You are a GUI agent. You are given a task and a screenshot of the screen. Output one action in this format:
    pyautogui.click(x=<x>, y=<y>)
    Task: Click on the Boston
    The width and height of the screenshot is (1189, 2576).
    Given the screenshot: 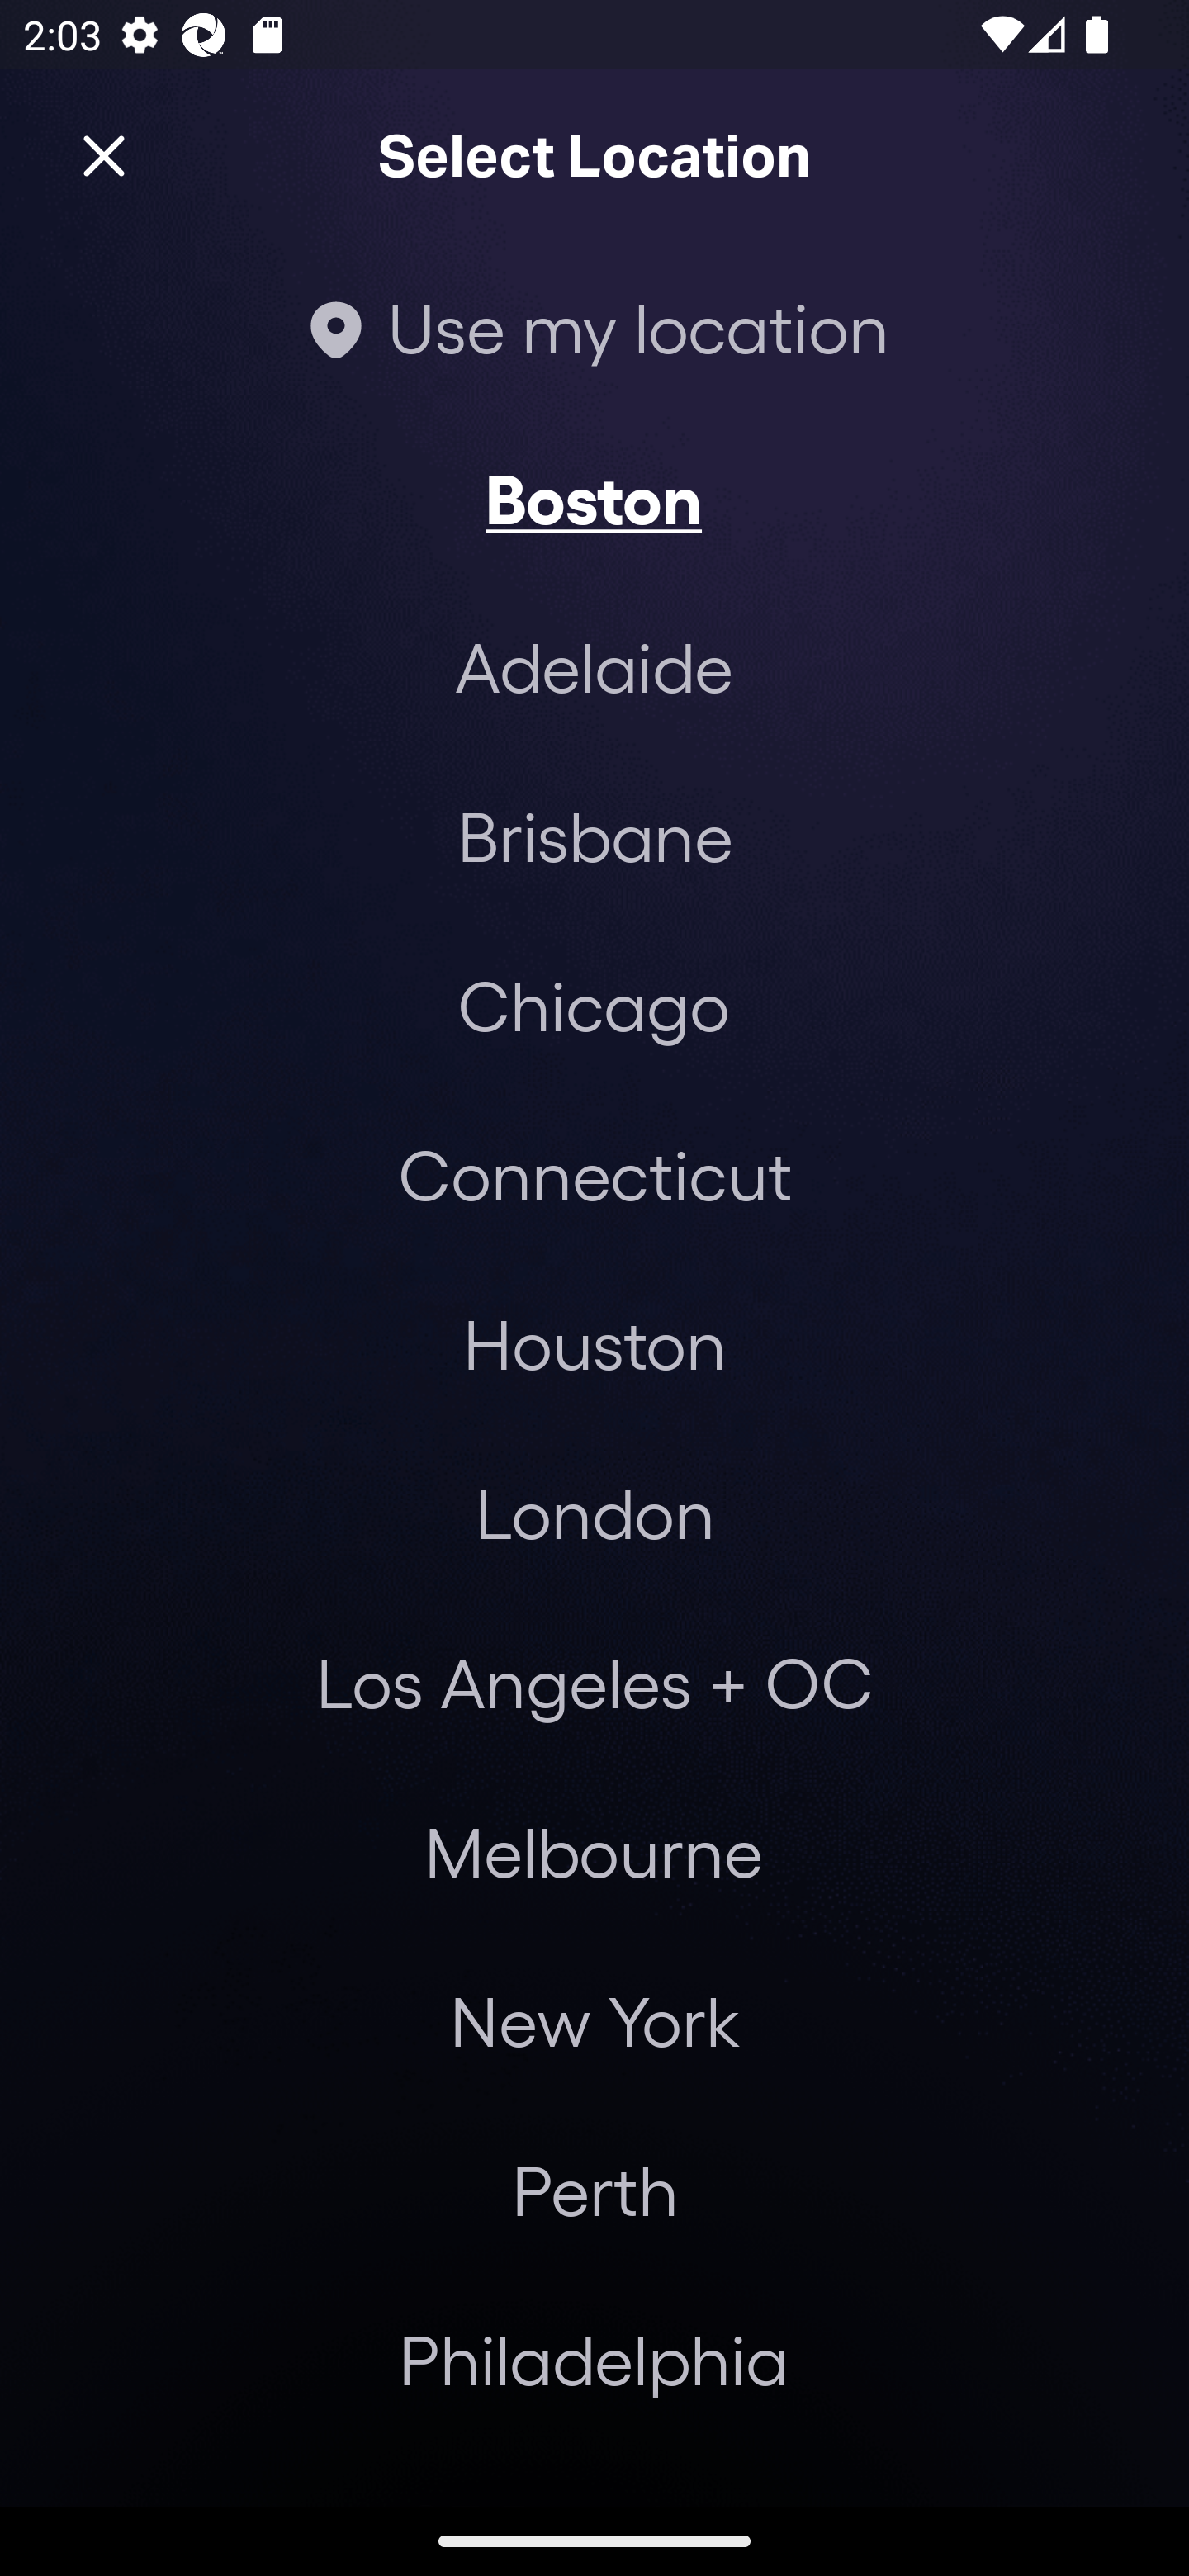 What is the action you would take?
    pyautogui.click(x=594, y=497)
    